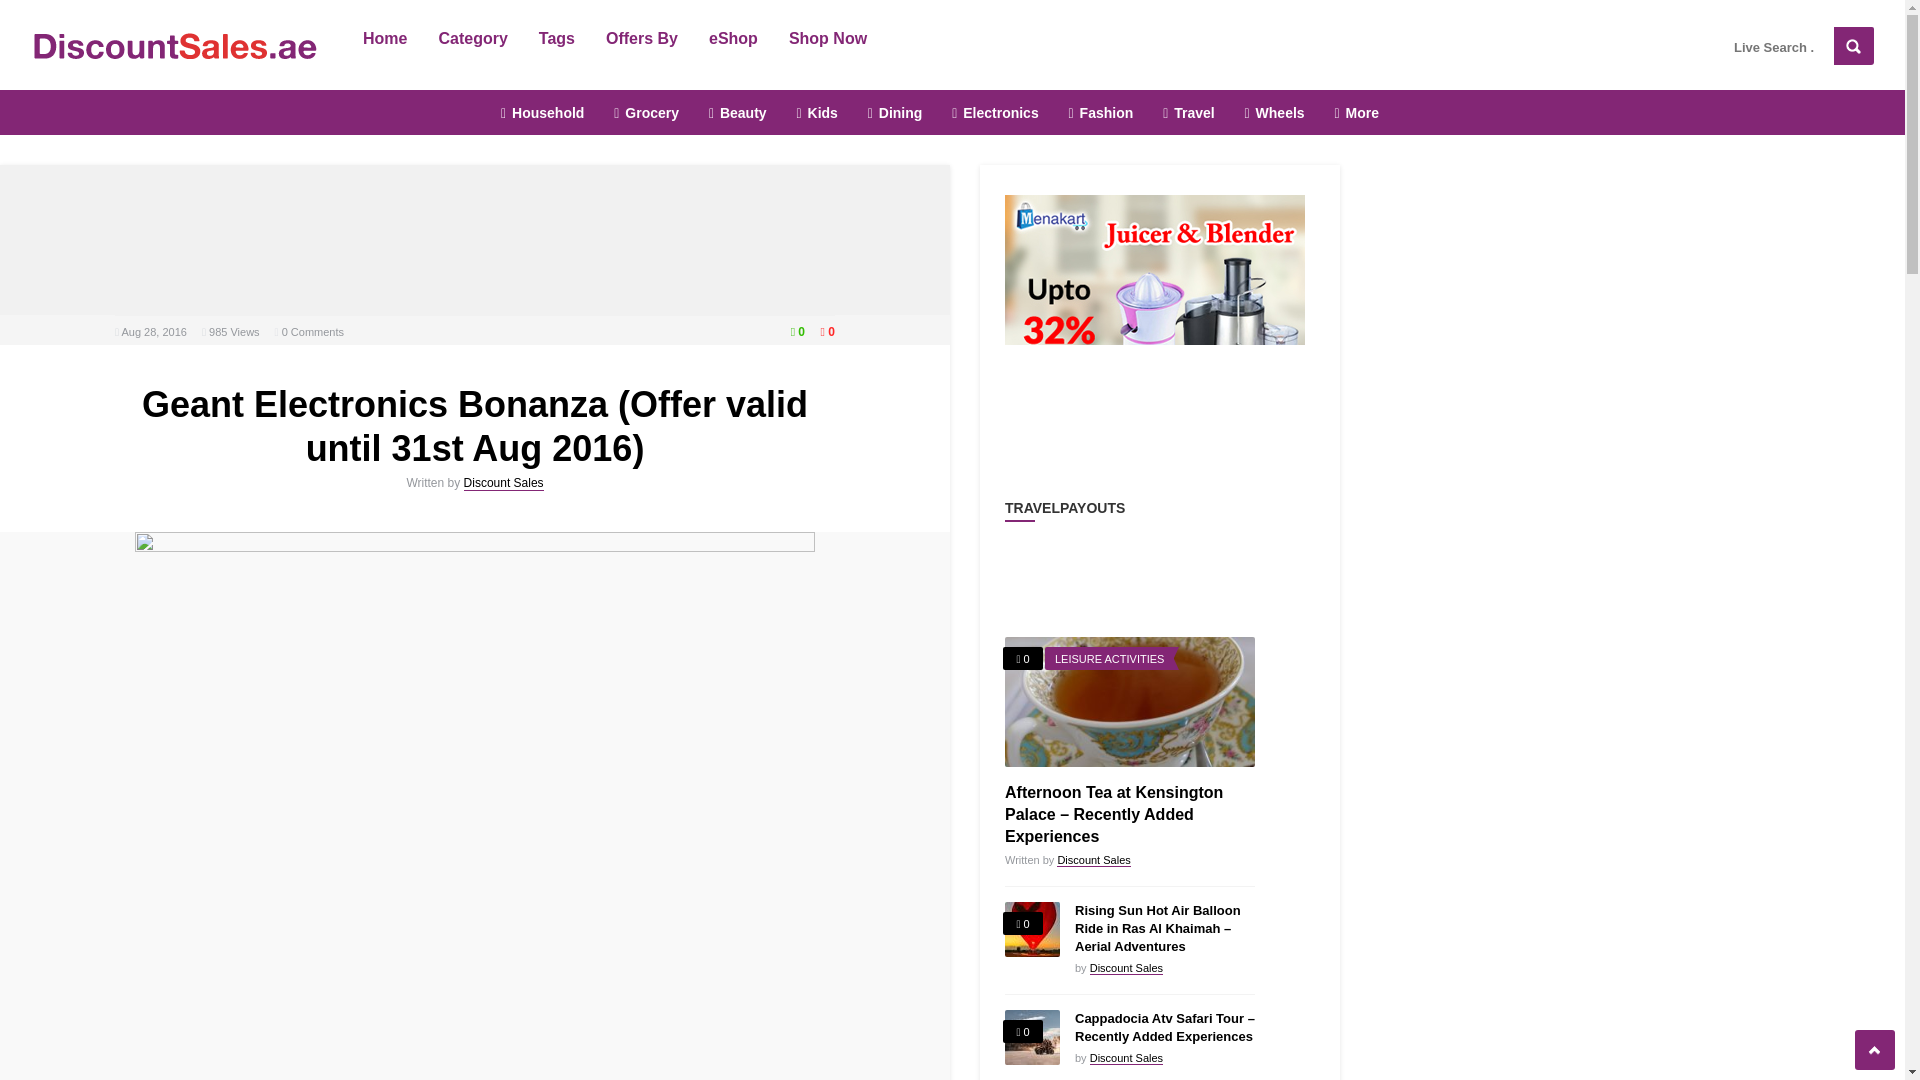  Describe the element at coordinates (504, 484) in the screenshot. I see `Posts by Discount Sales` at that location.